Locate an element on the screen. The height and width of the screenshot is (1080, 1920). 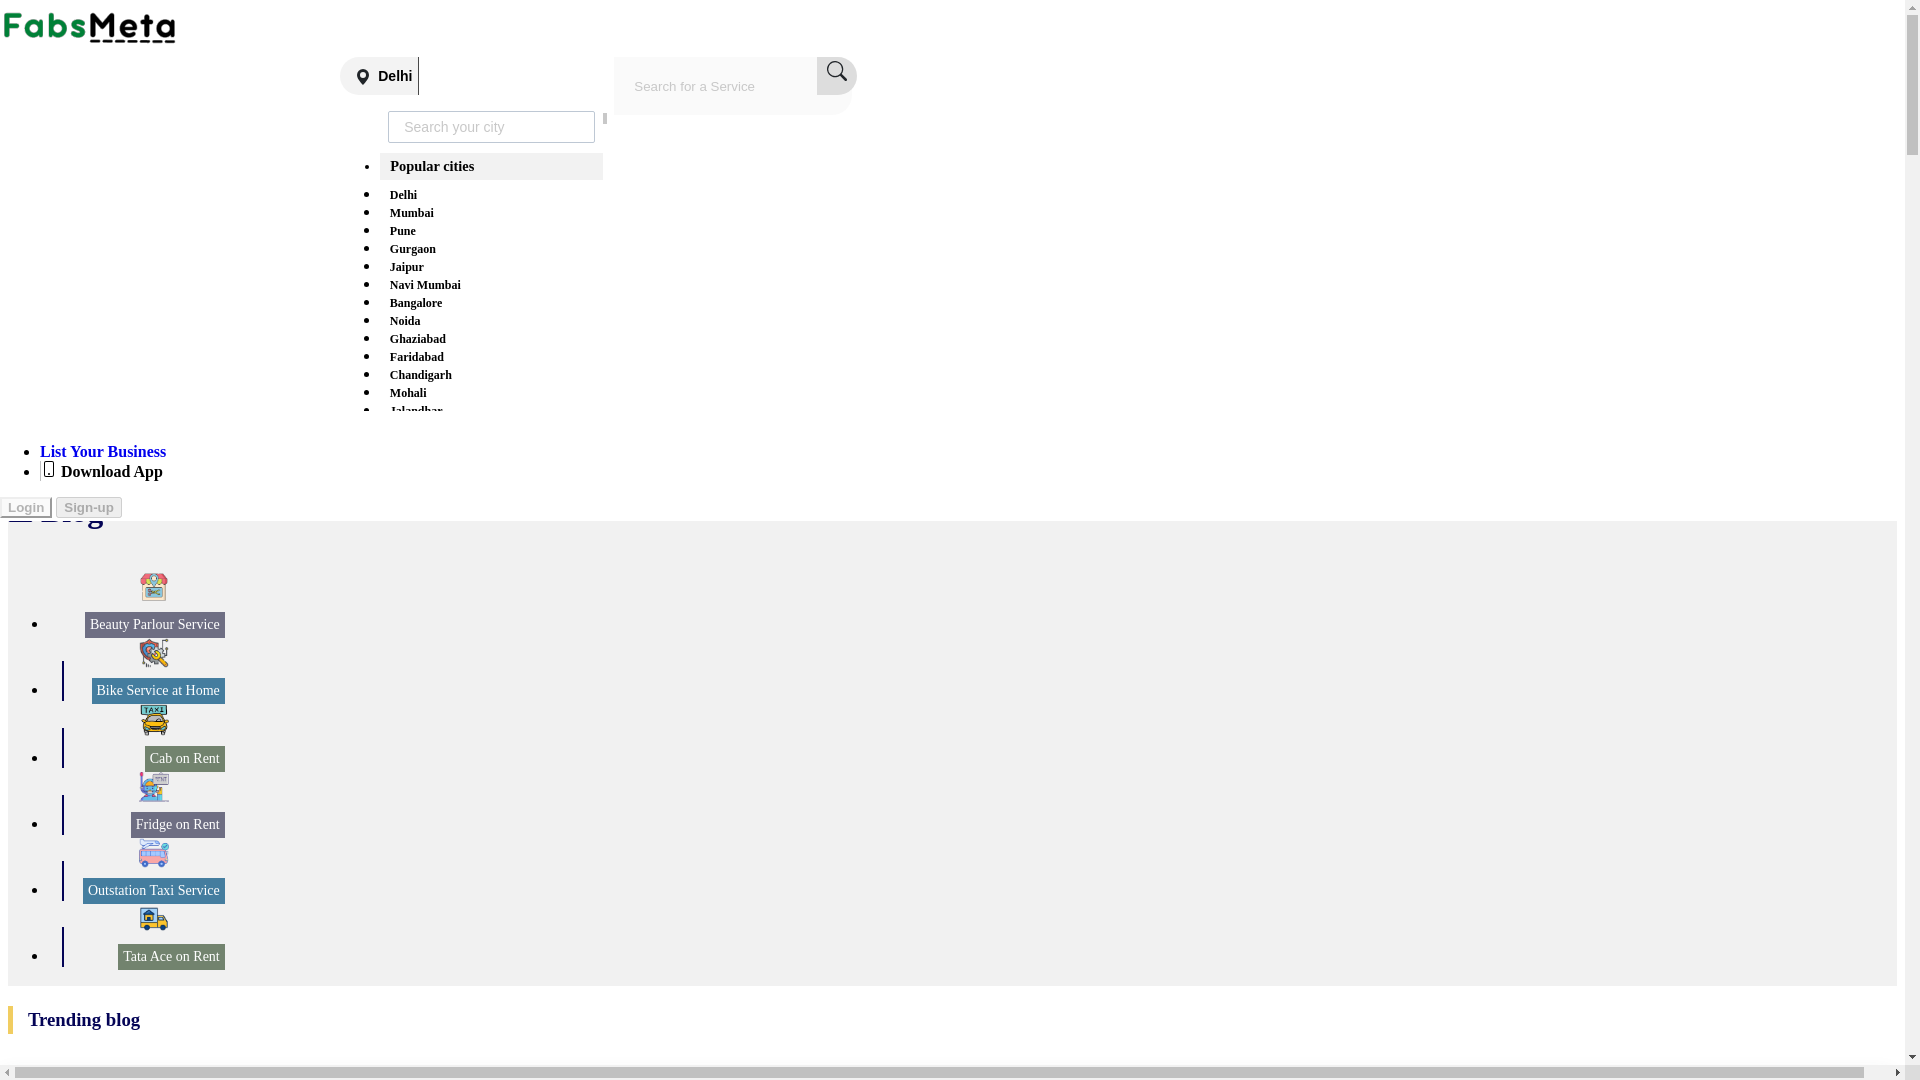
Chennai is located at coordinates (412, 752).